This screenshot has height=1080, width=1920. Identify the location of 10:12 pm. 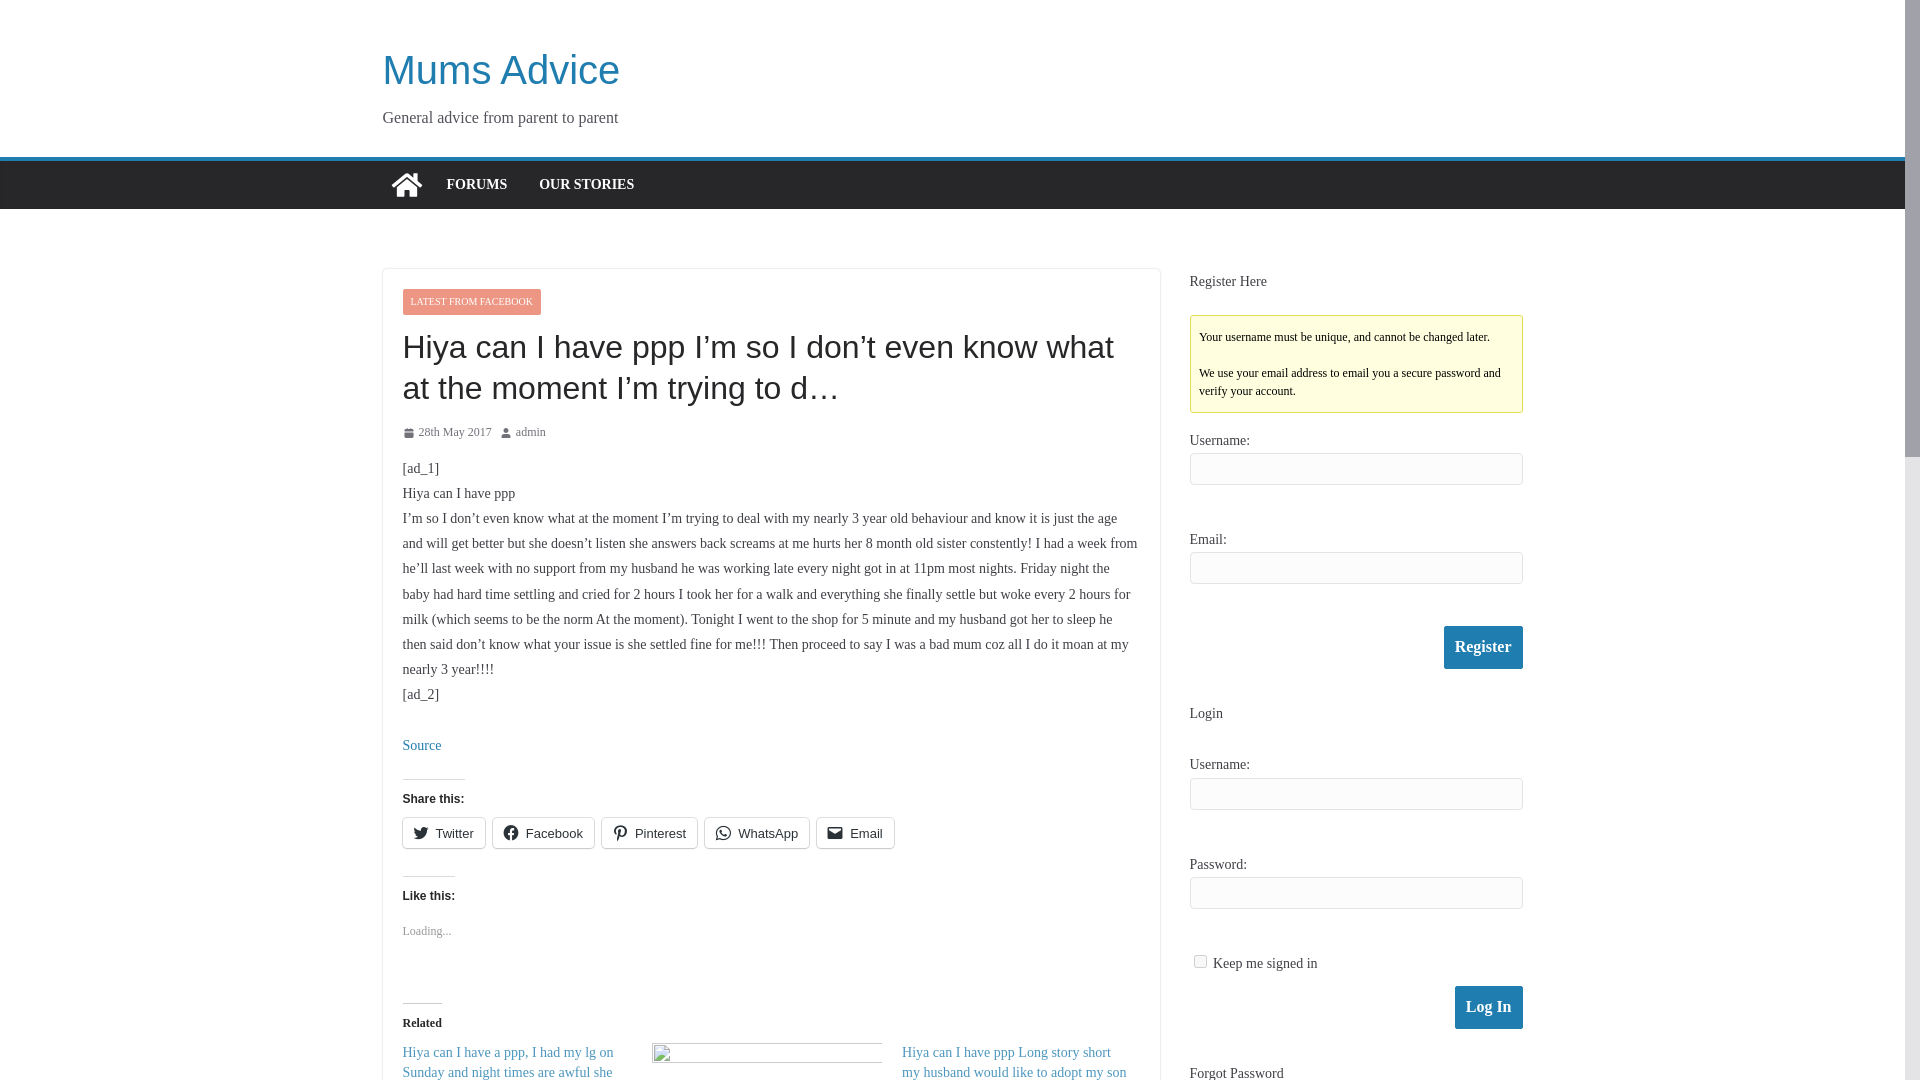
(446, 432).